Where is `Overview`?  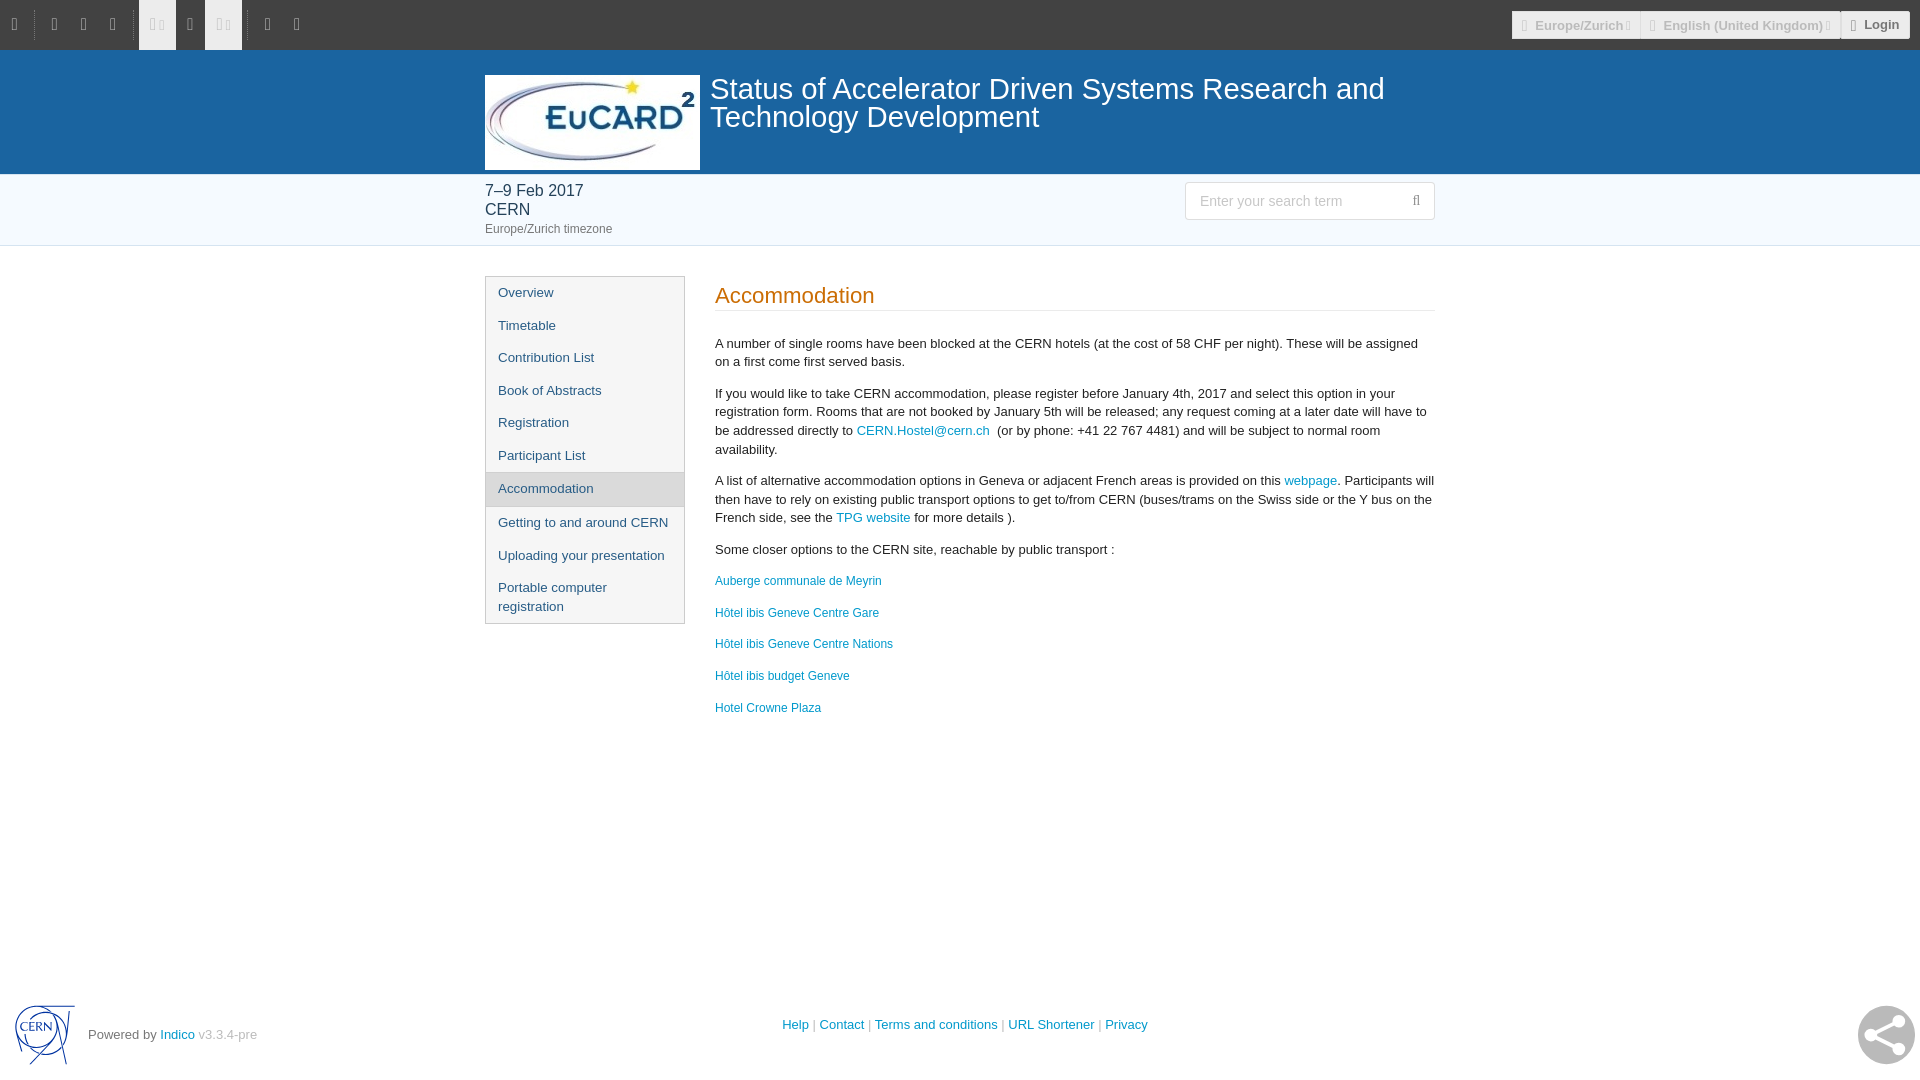 Overview is located at coordinates (584, 292).